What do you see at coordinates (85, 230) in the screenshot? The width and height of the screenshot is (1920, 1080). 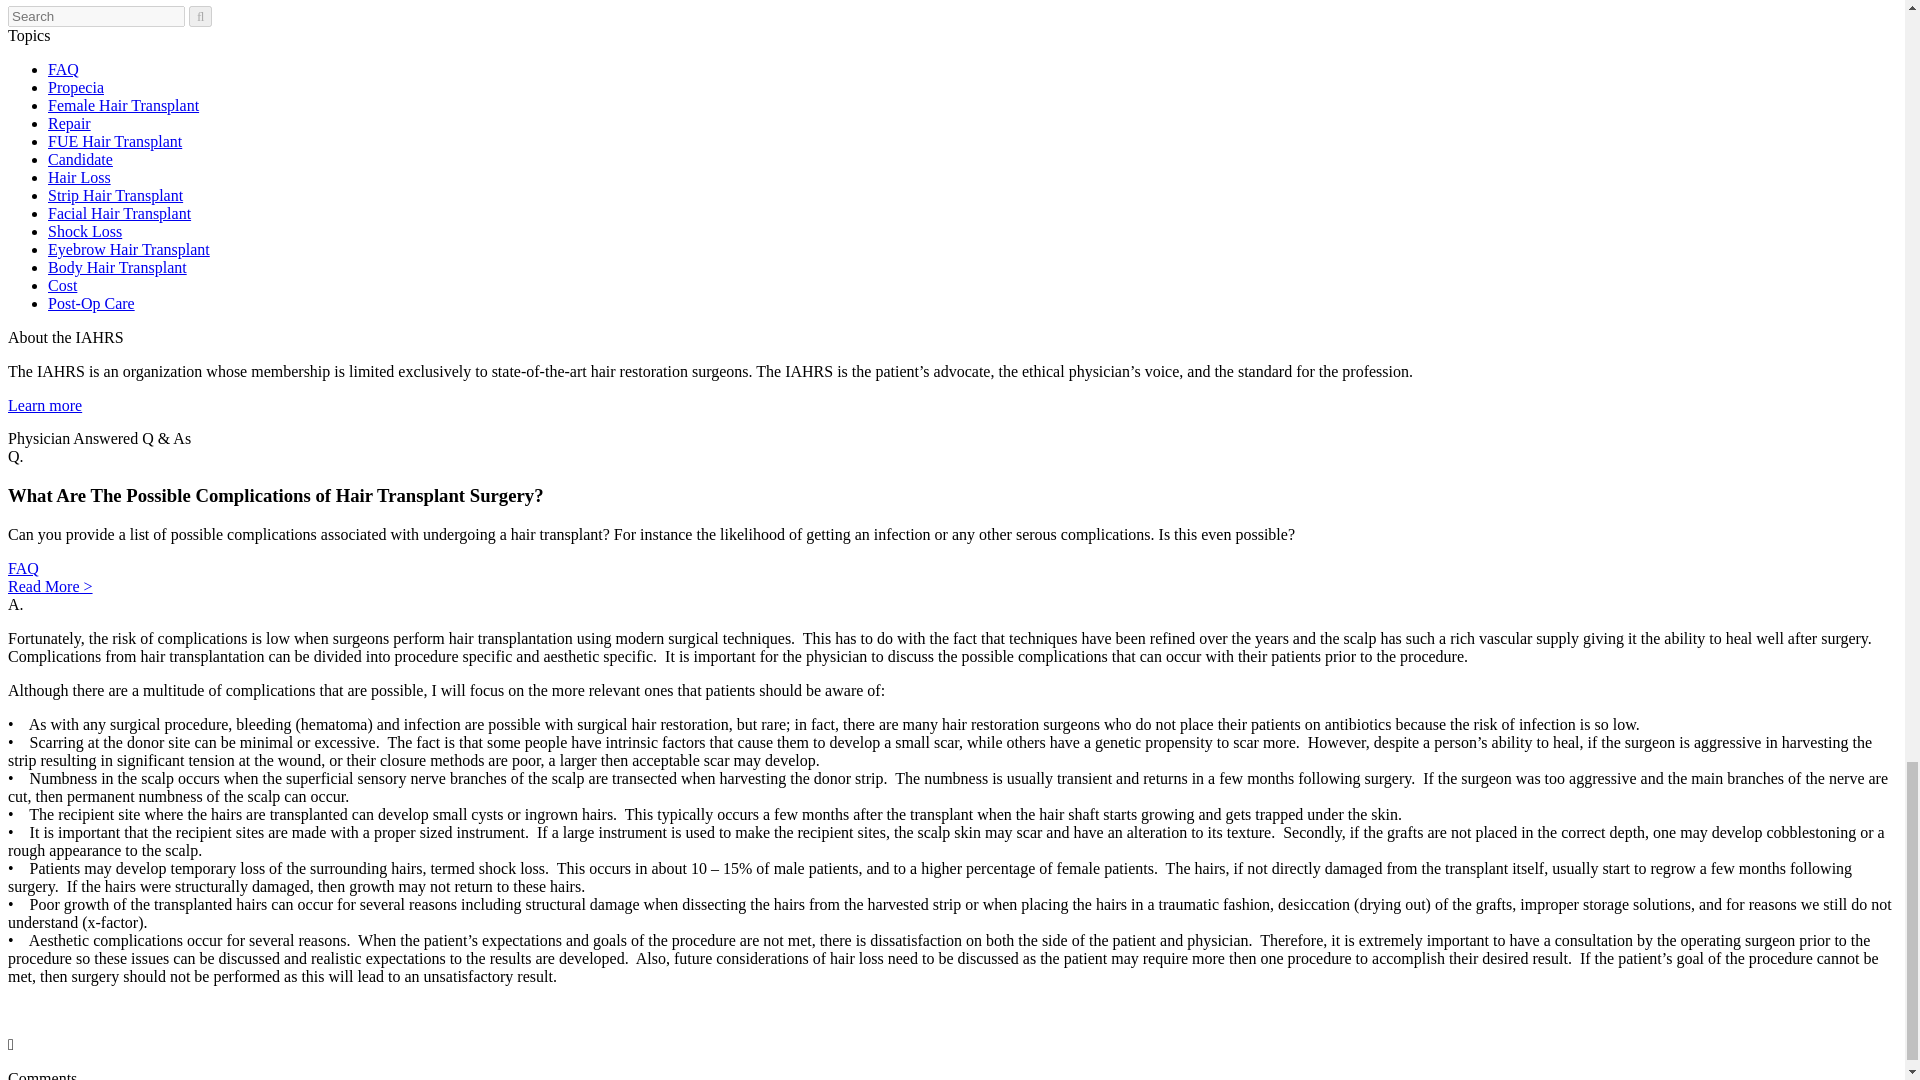 I see `Shock Loss` at bounding box center [85, 230].